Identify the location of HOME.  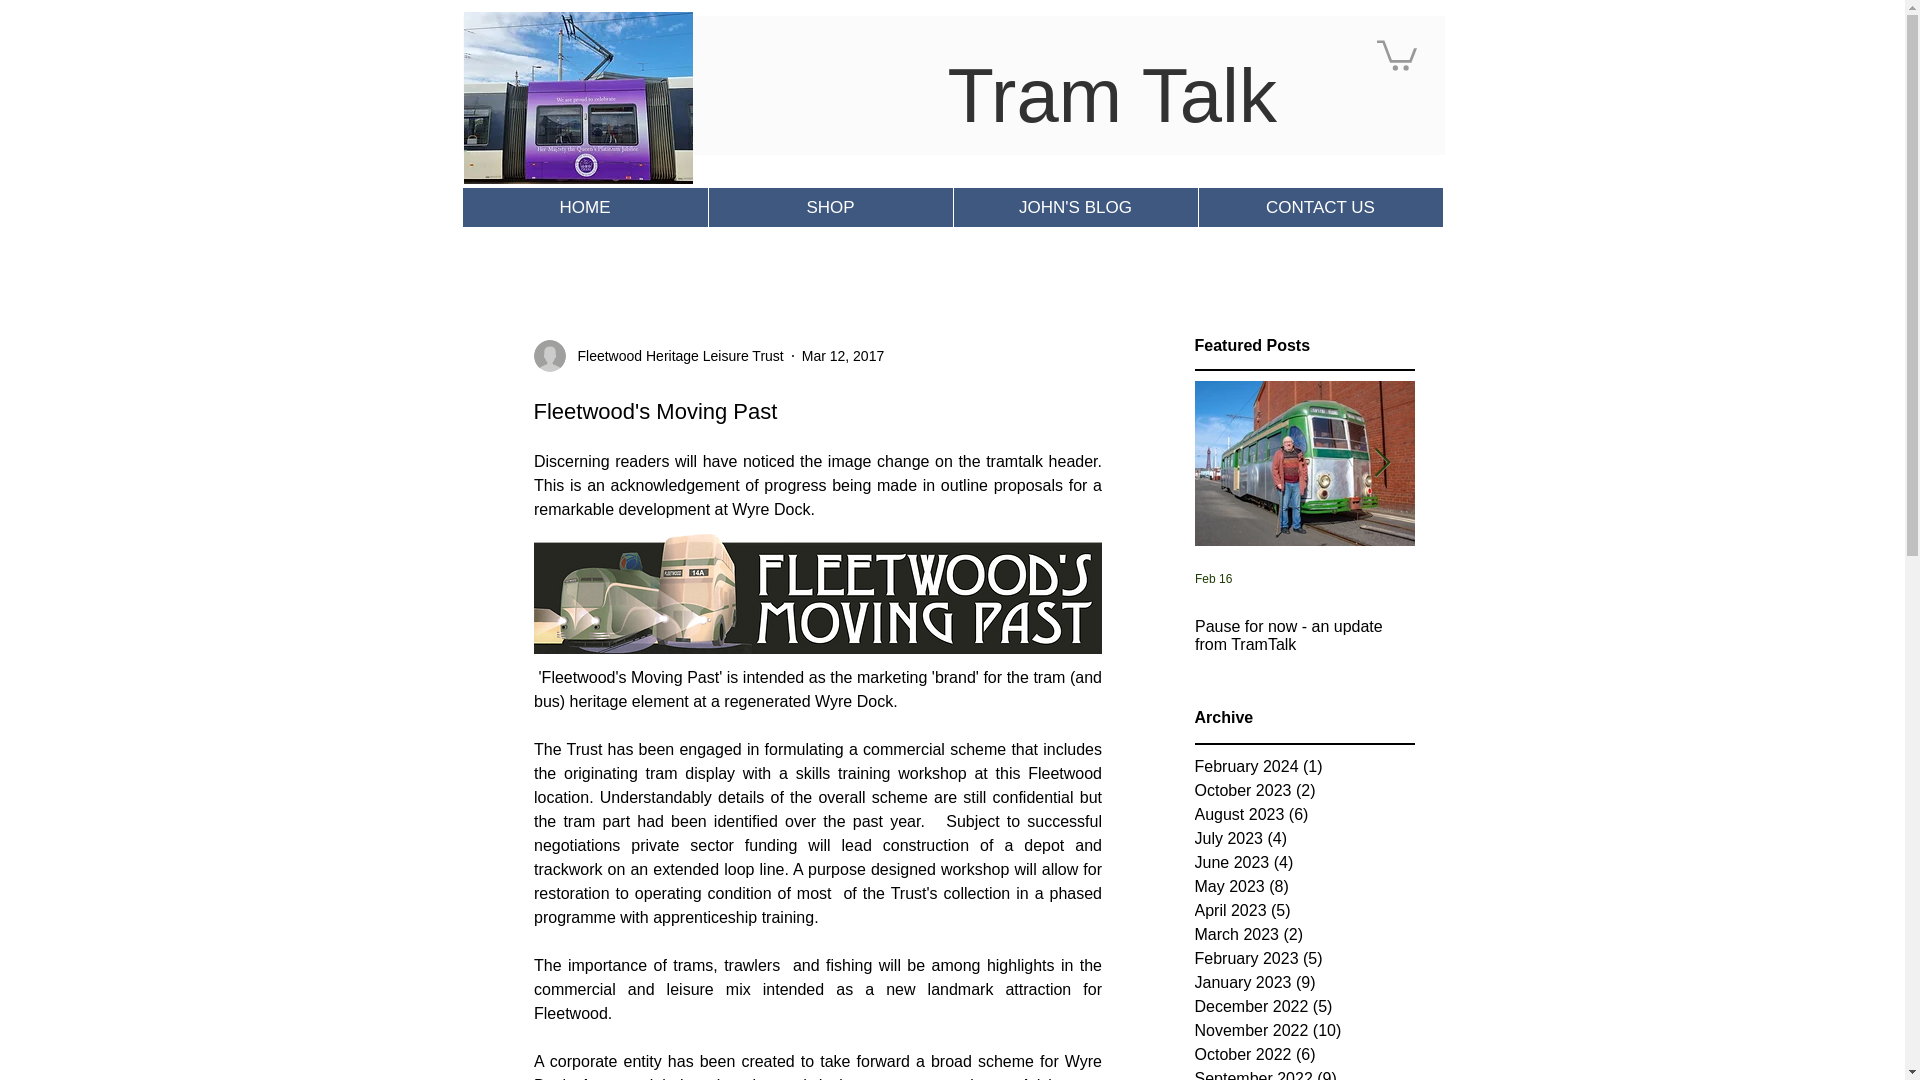
(584, 206).